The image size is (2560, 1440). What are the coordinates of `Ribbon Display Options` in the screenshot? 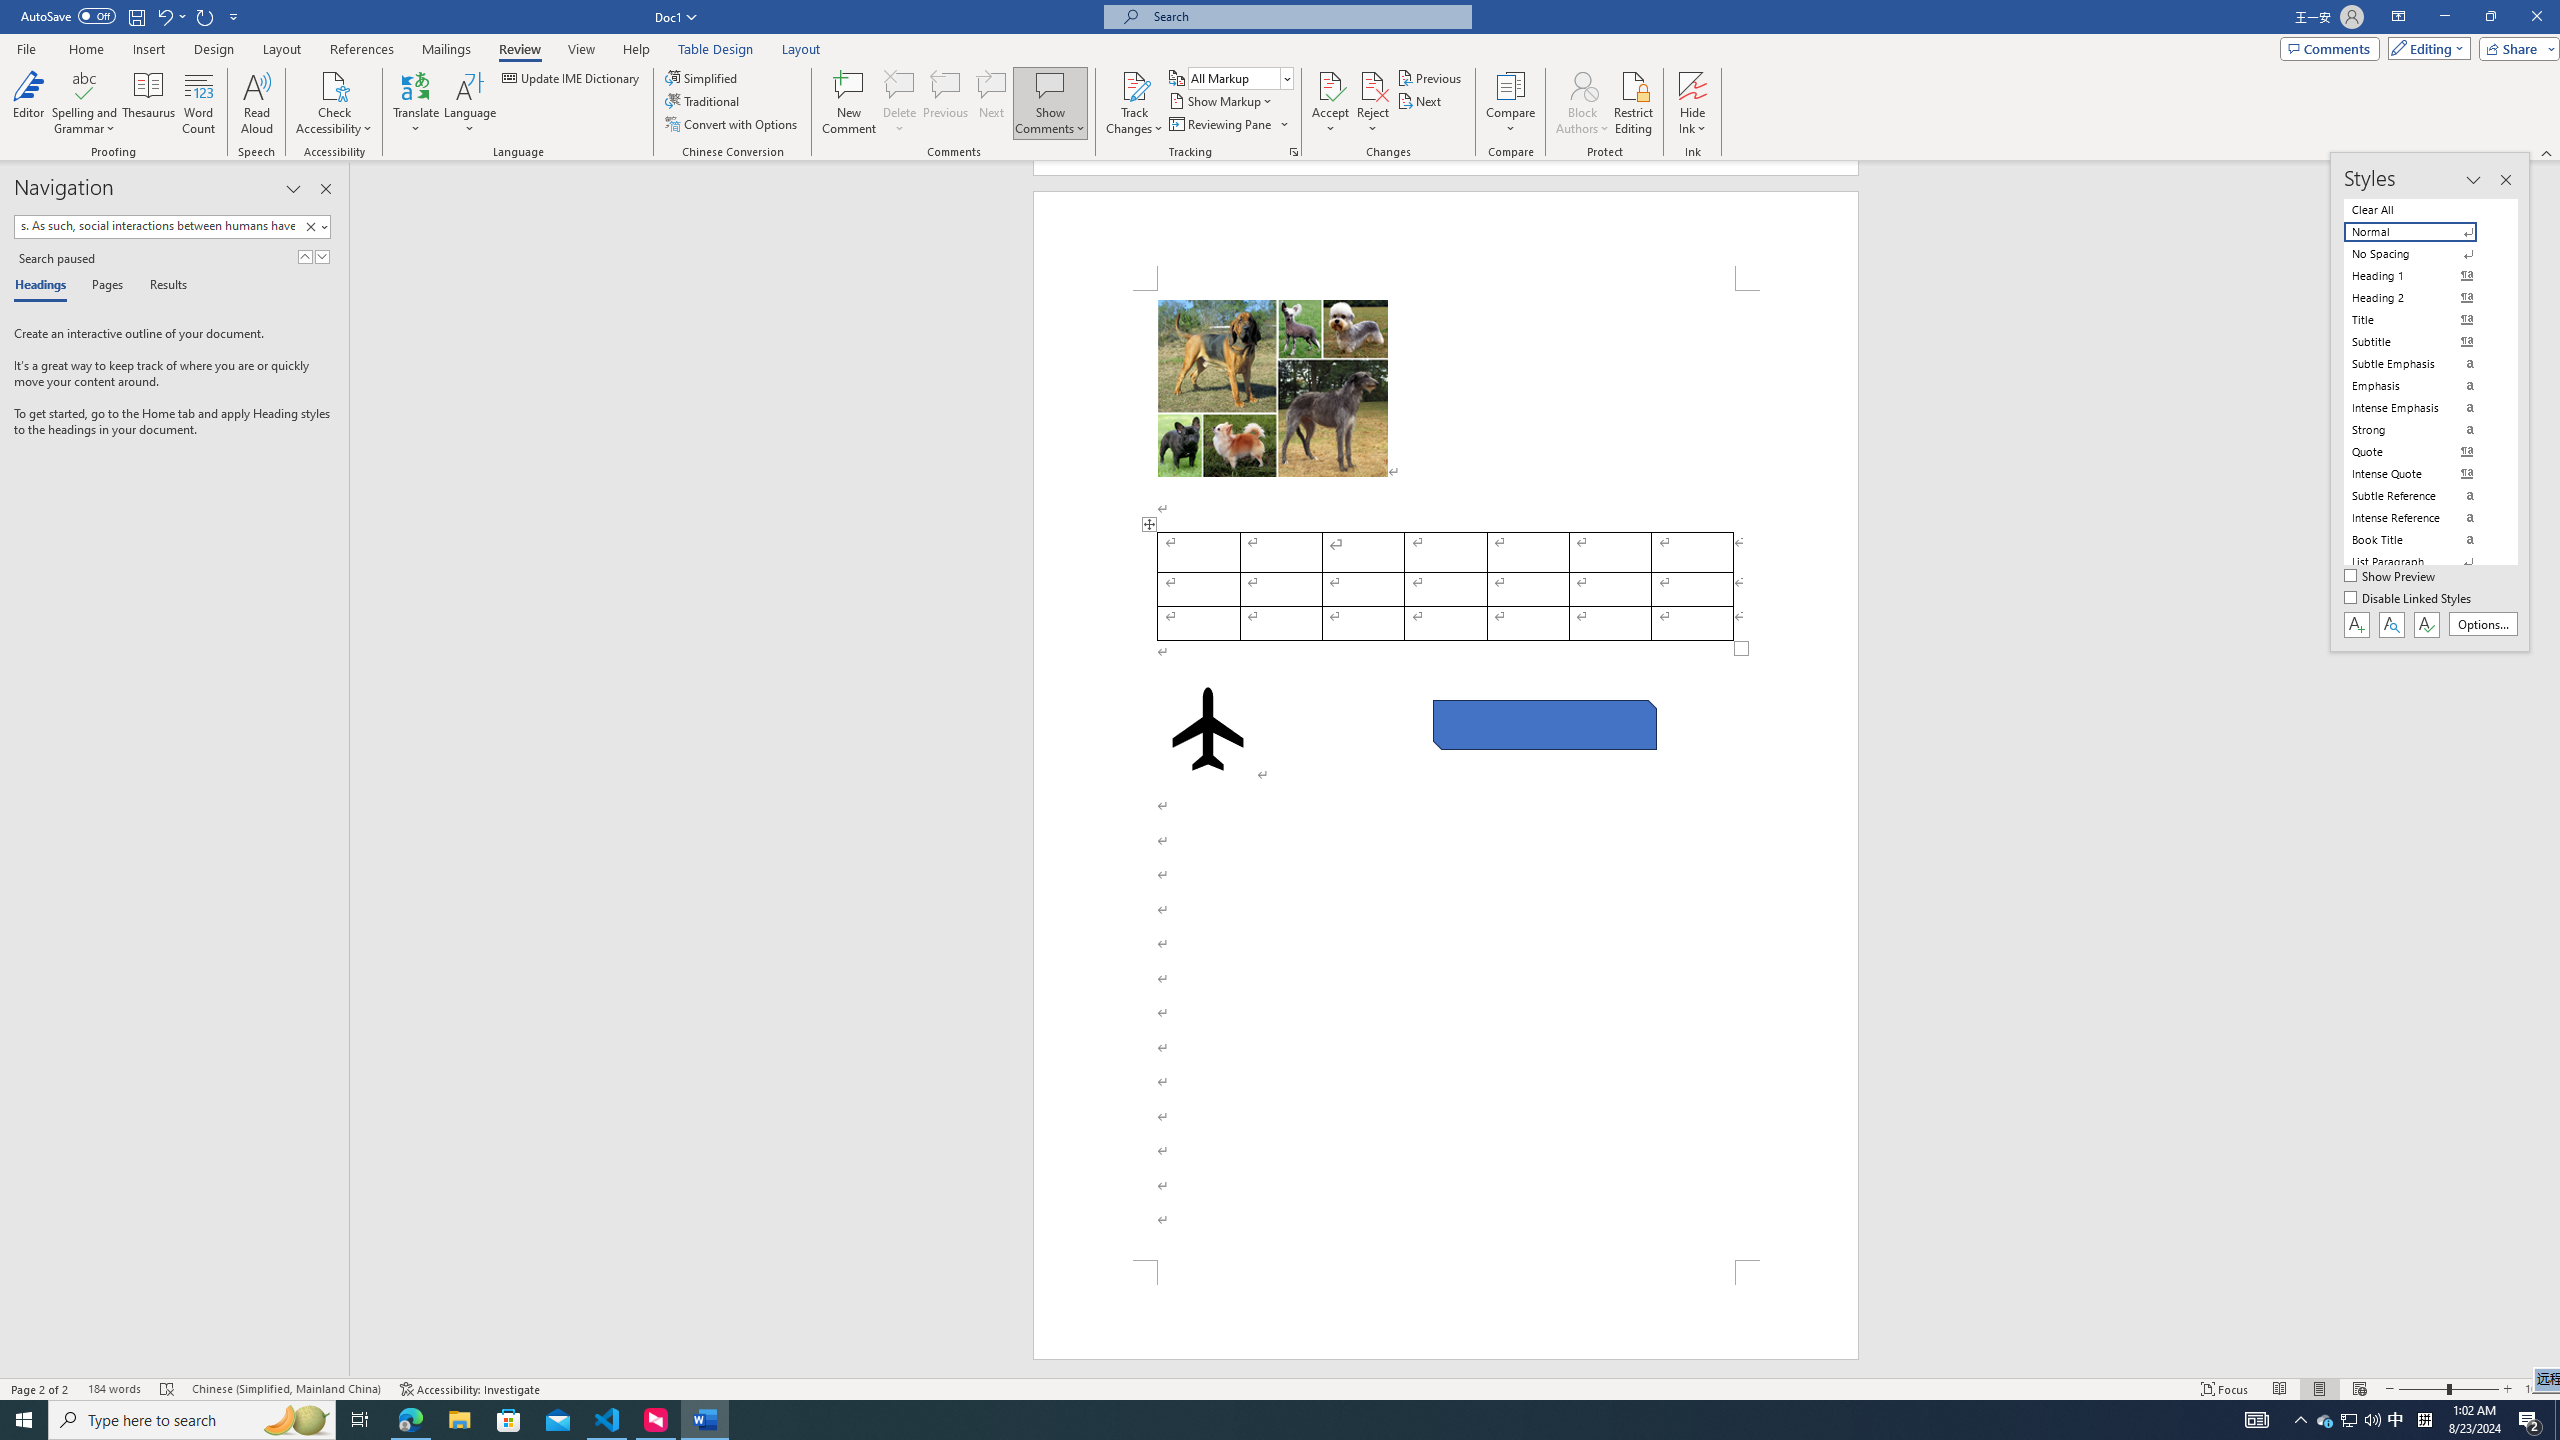 It's located at (2398, 17).